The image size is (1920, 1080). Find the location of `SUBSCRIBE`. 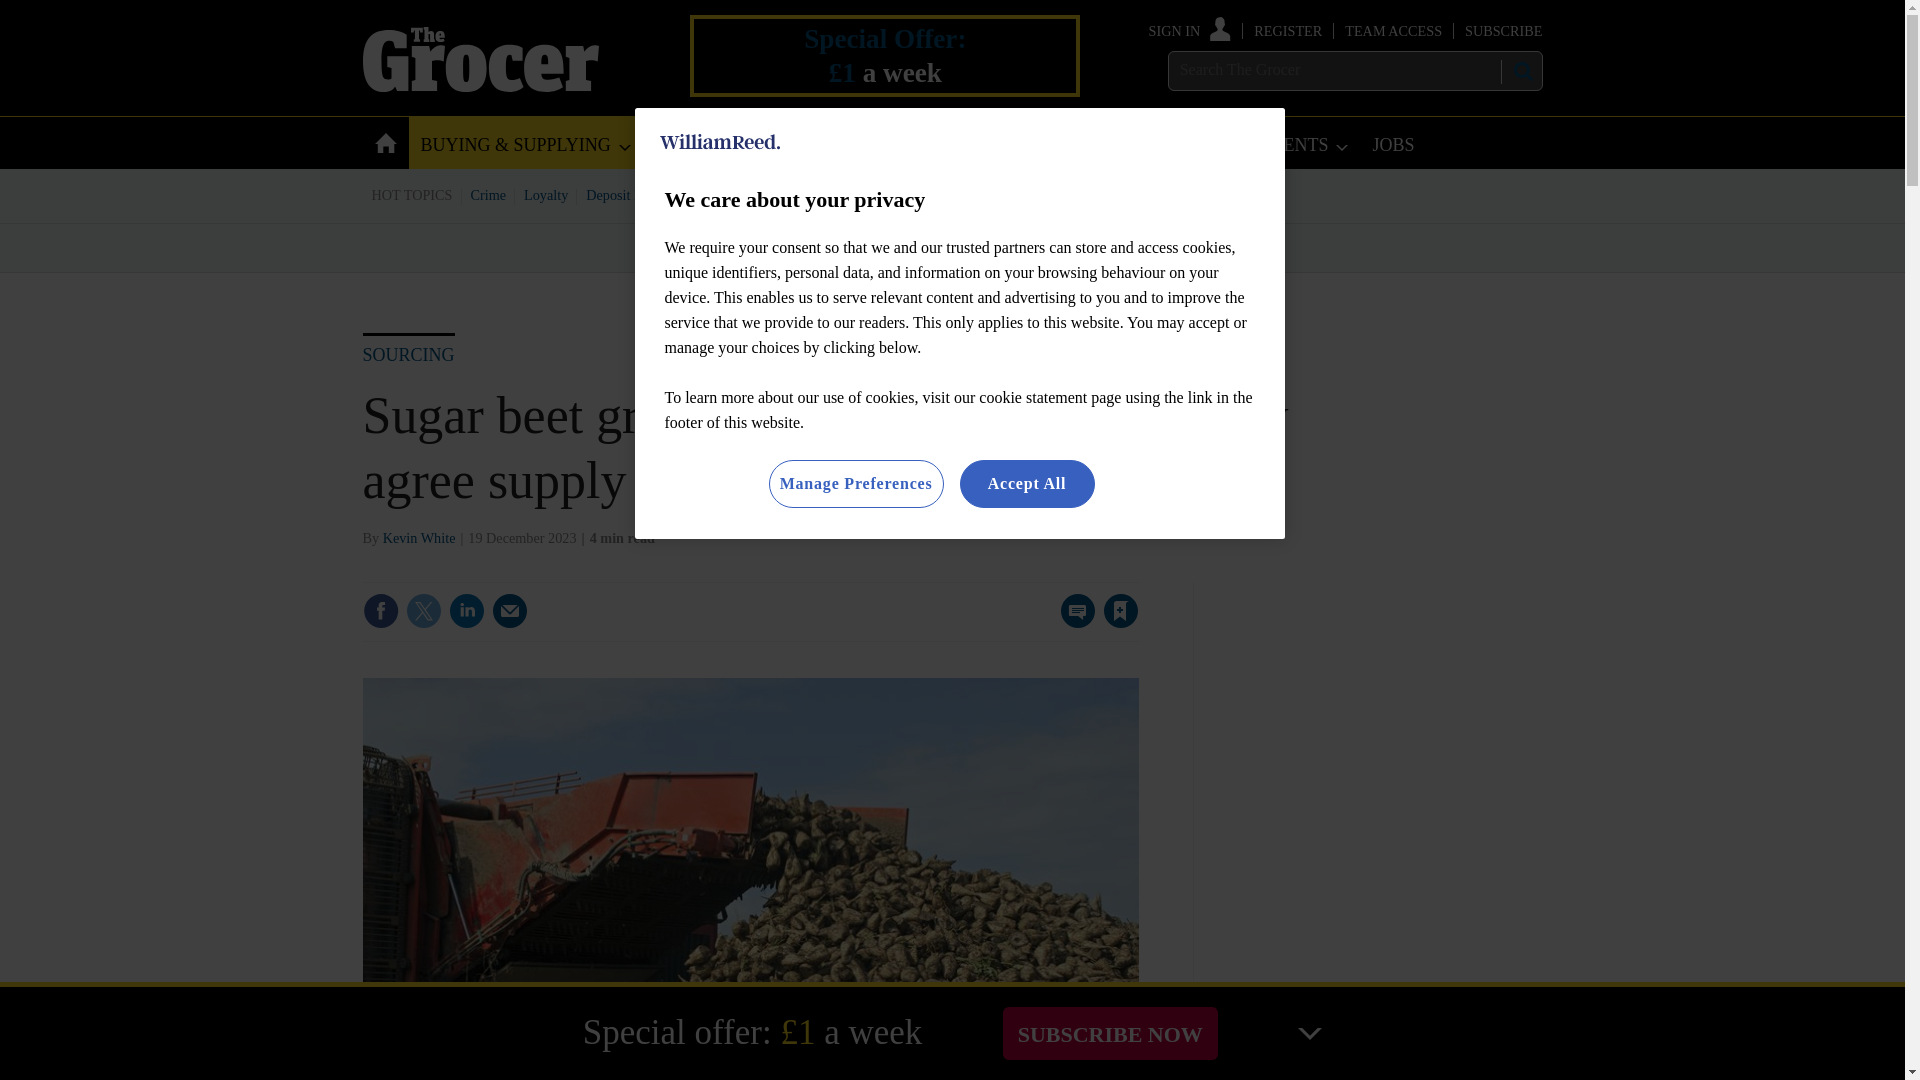

SUBSCRIBE is located at coordinates (1502, 30).